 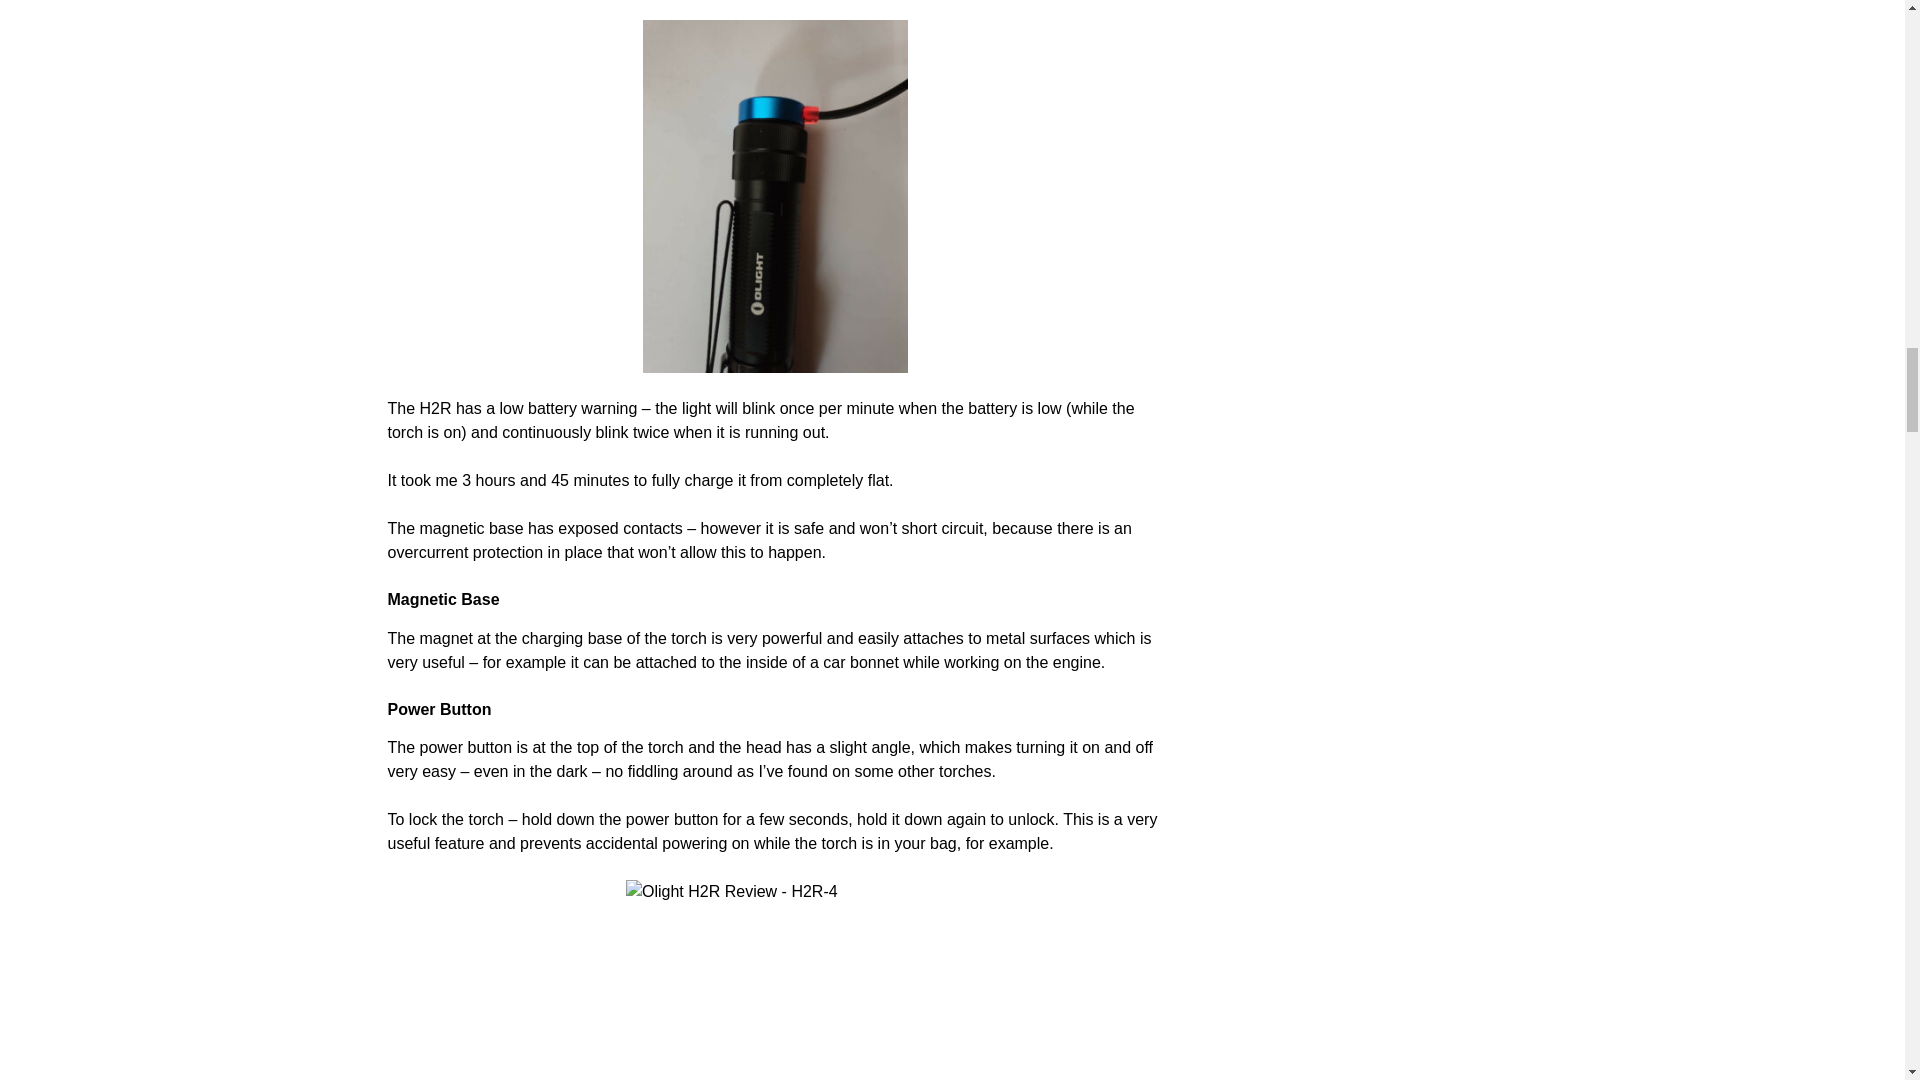 What do you see at coordinates (775, 980) in the screenshot?
I see `Olight H2R Review - H2R-4` at bounding box center [775, 980].